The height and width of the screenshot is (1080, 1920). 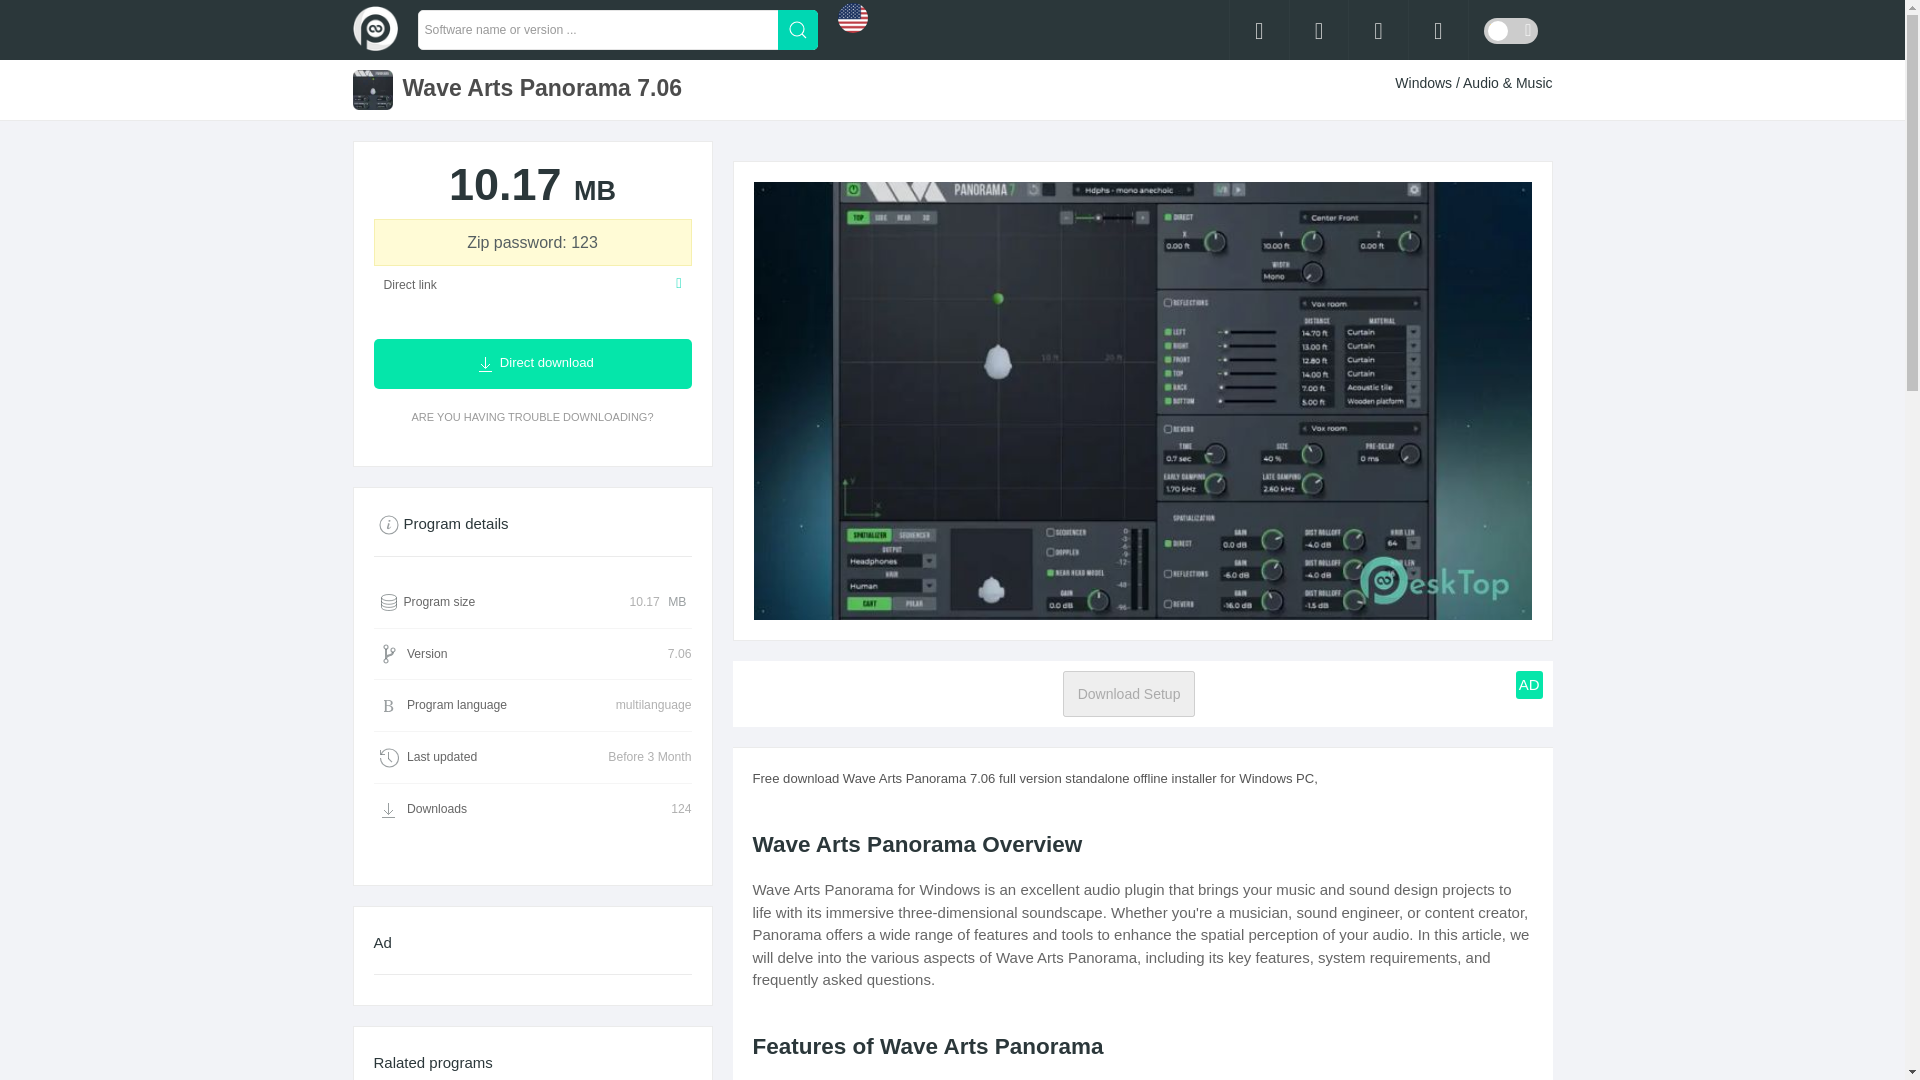 I want to click on Windows, so click(x=1425, y=82).